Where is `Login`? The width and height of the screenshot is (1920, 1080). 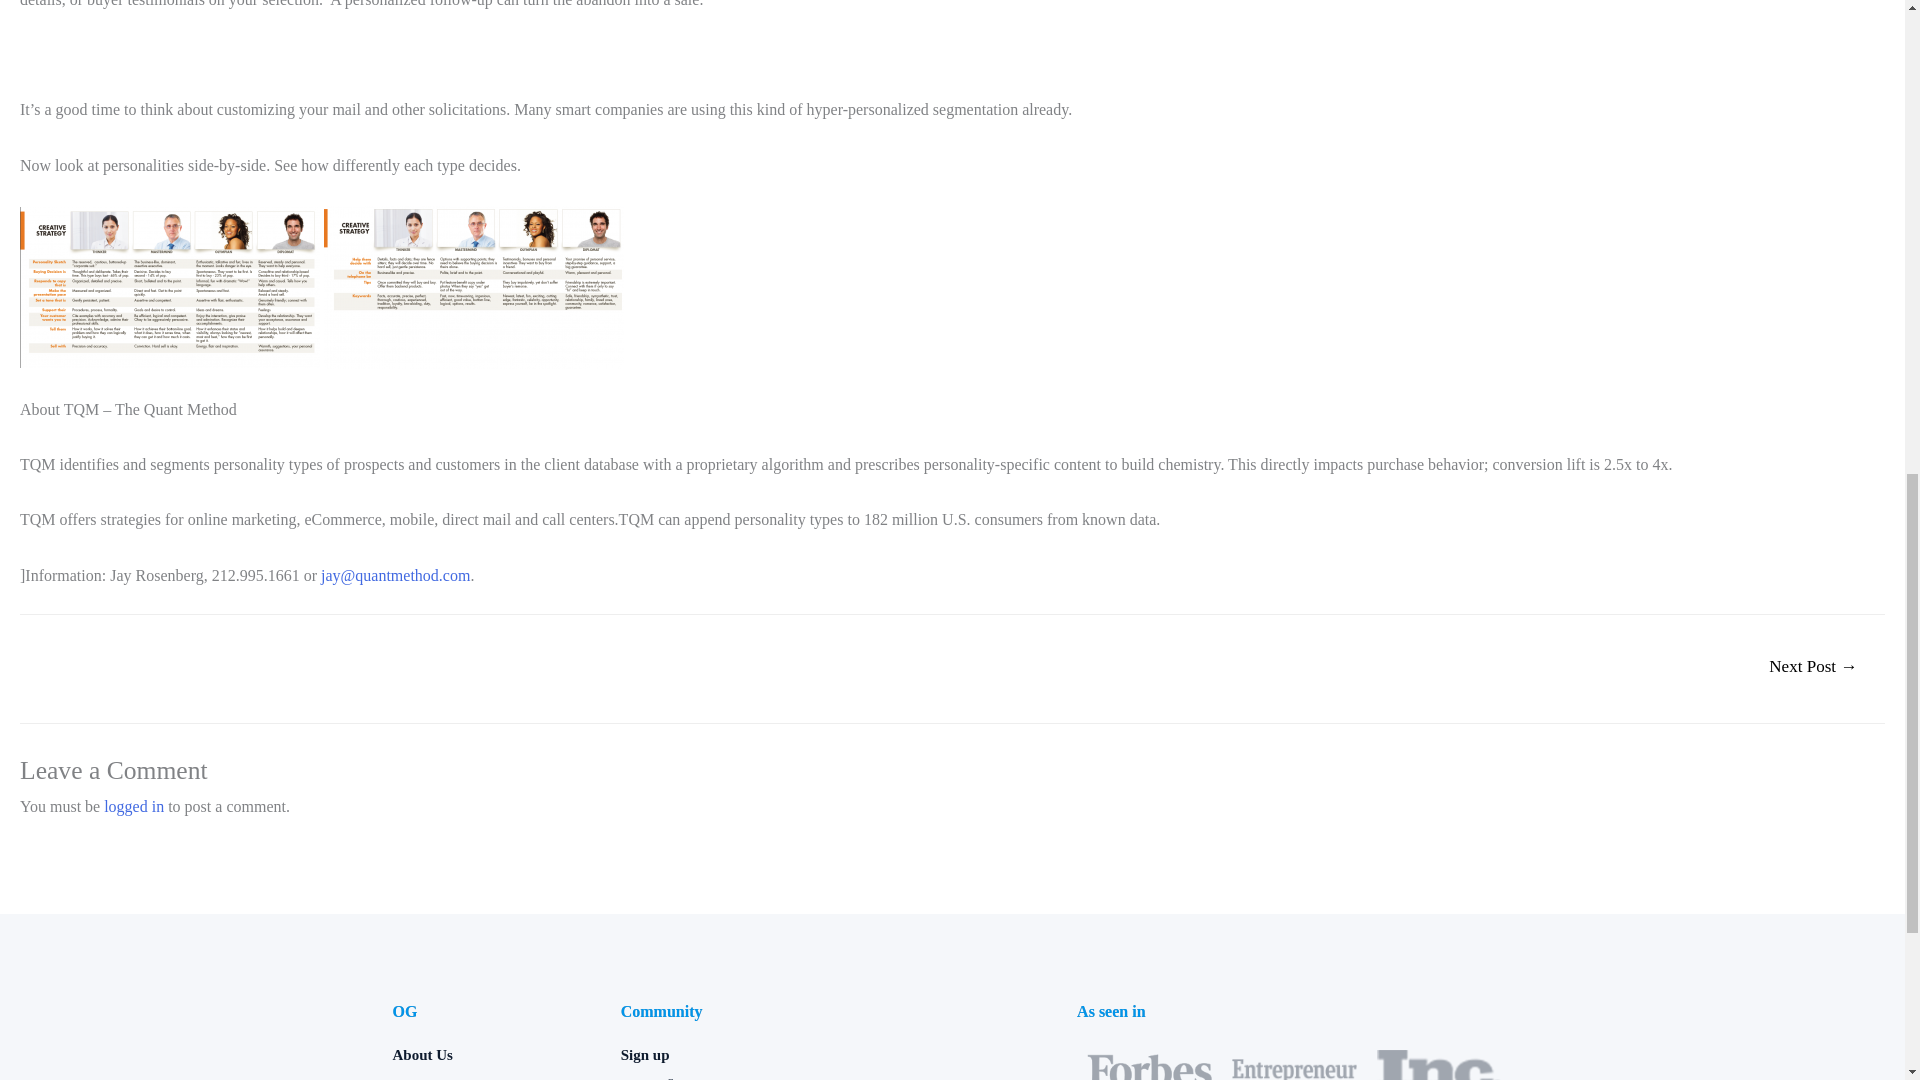
Login is located at coordinates (724, 1075).